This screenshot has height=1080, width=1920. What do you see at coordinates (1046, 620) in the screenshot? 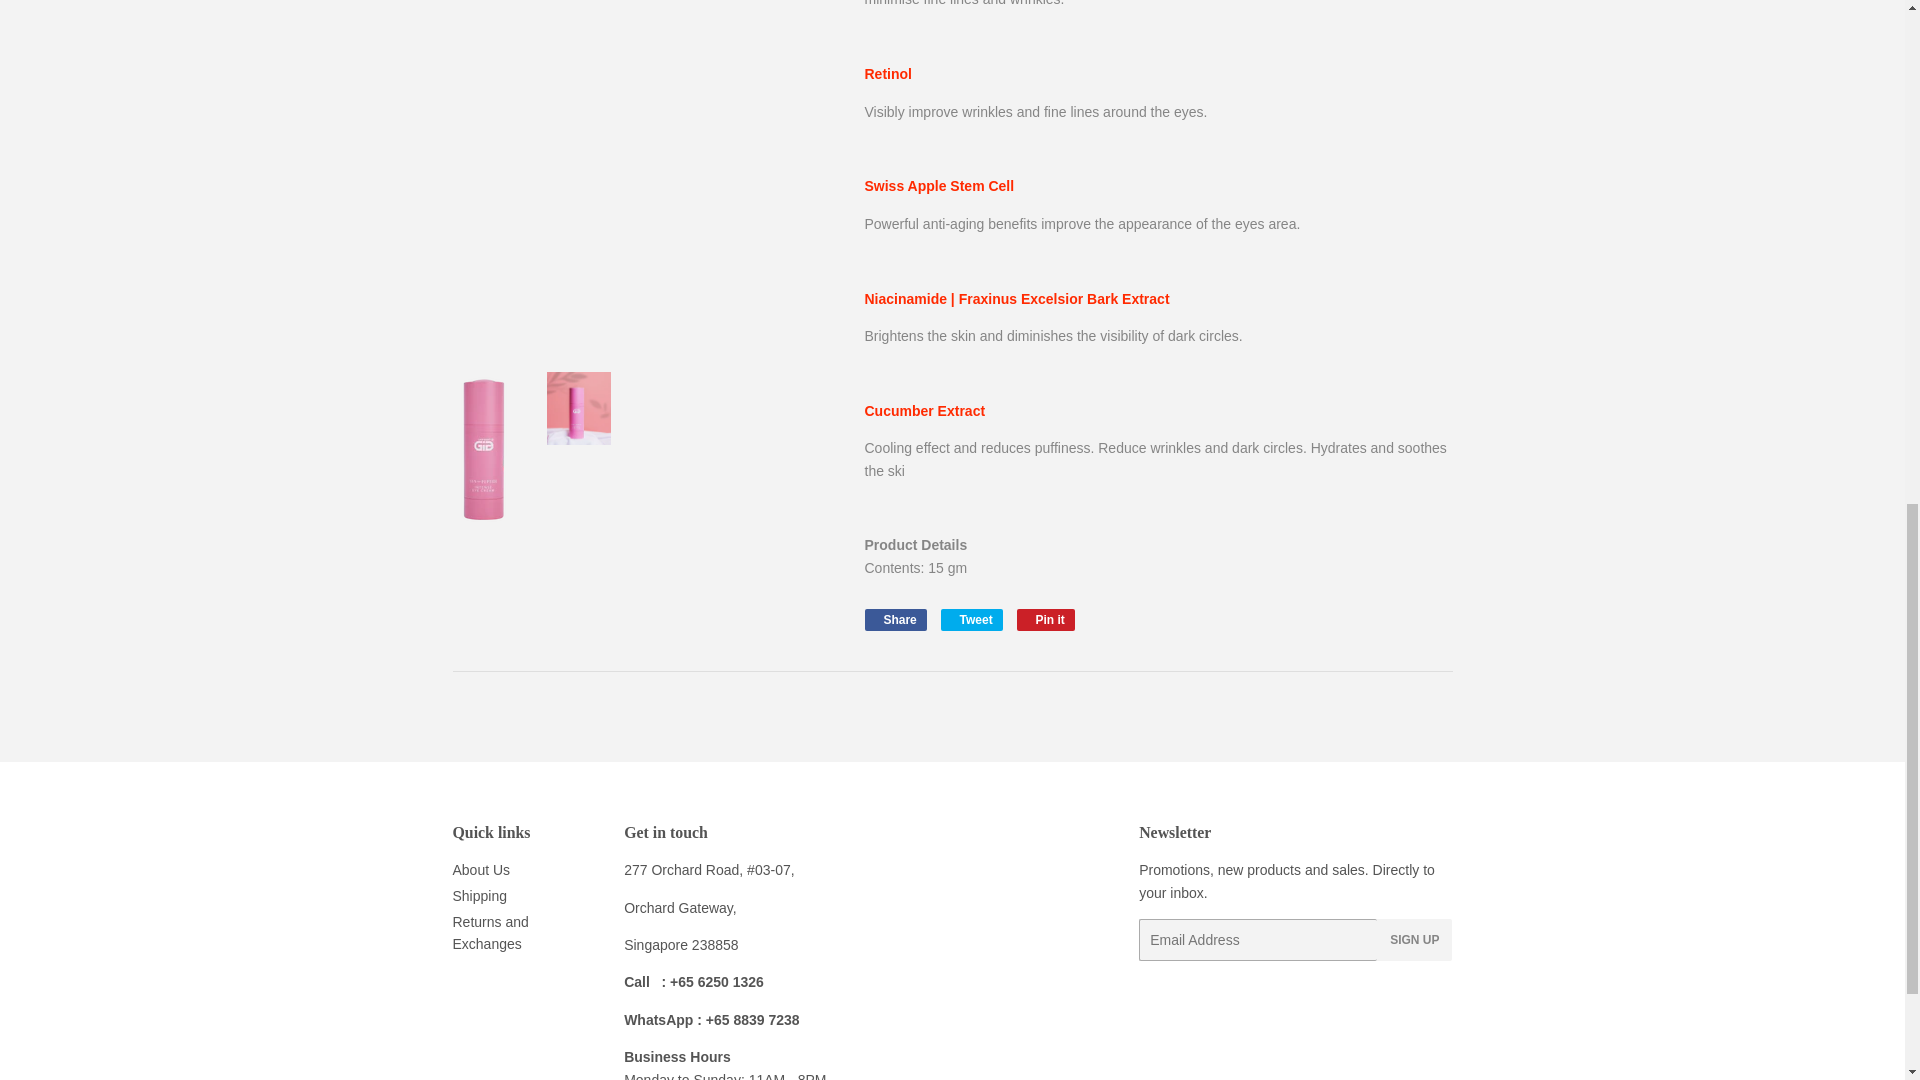
I see `Pin on Pinterest` at bounding box center [1046, 620].